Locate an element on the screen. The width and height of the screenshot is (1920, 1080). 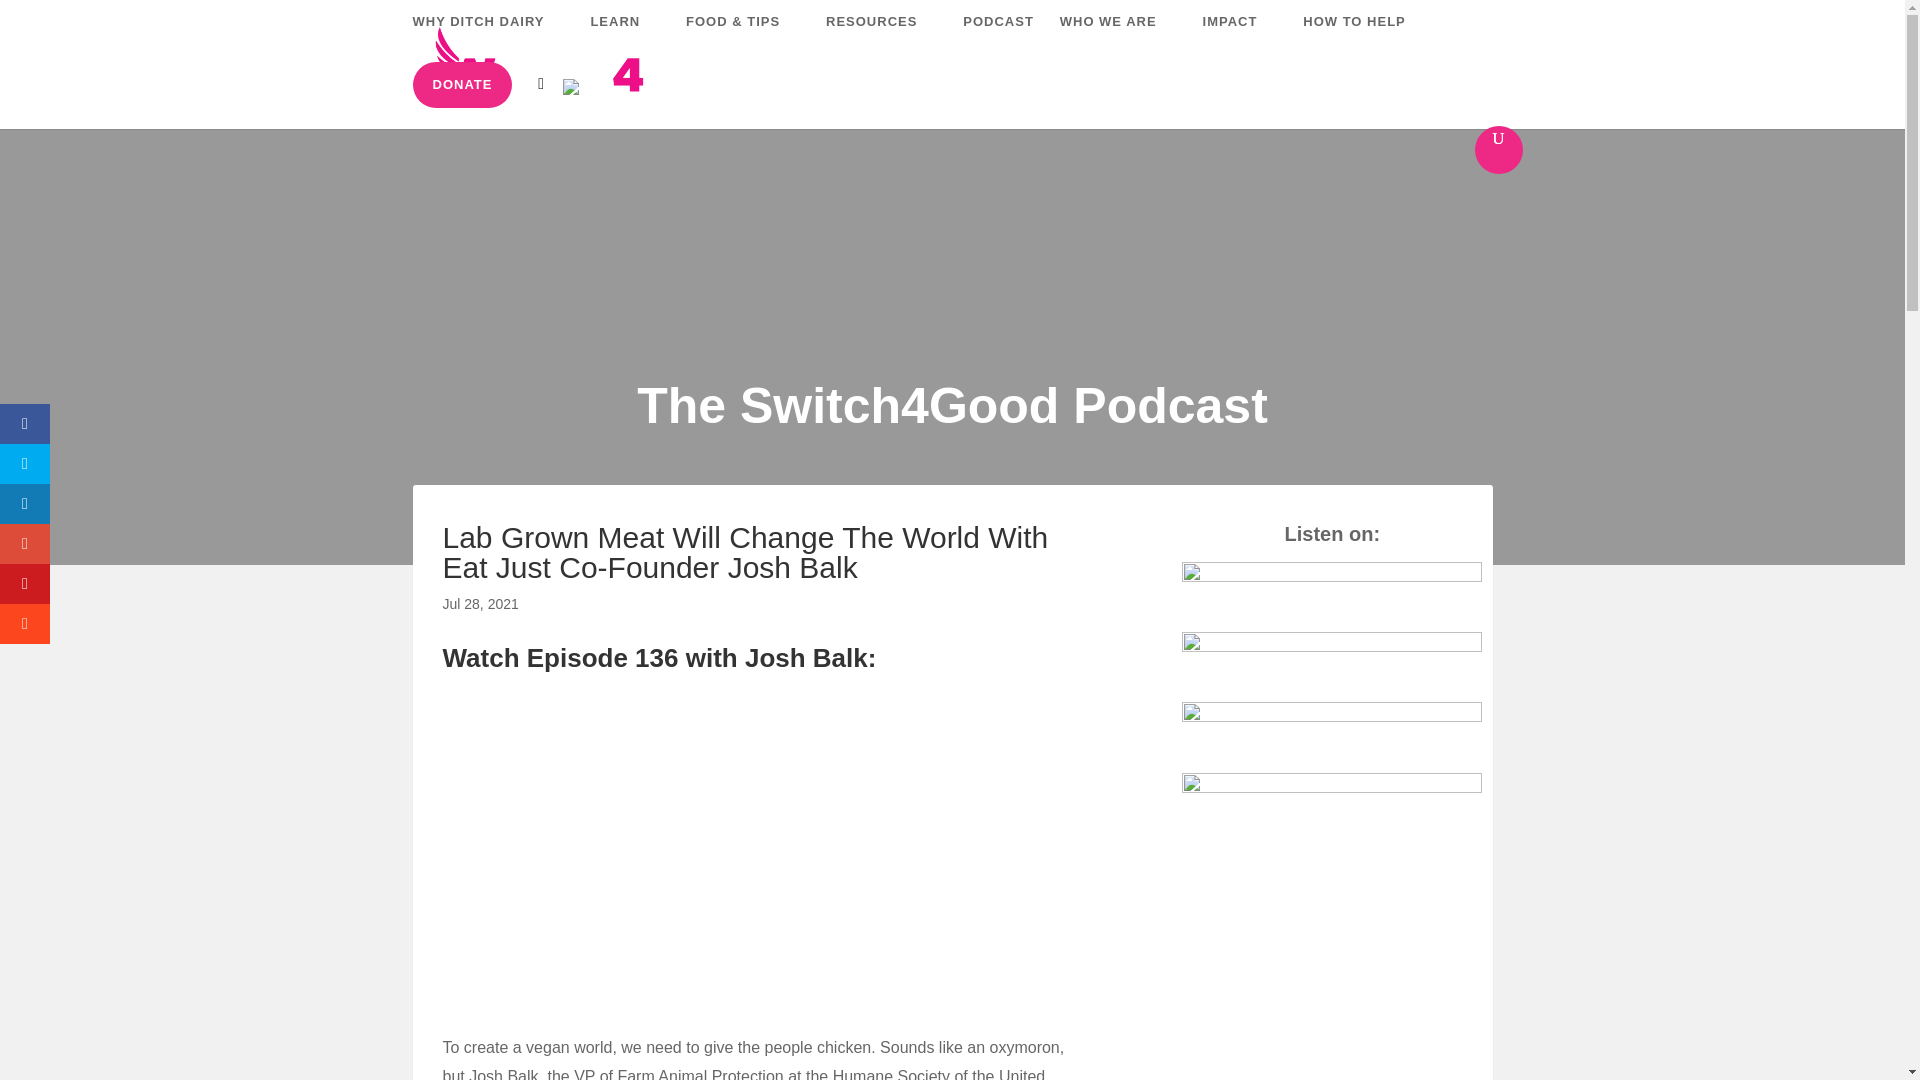
RESOURCES is located at coordinates (880, 38).